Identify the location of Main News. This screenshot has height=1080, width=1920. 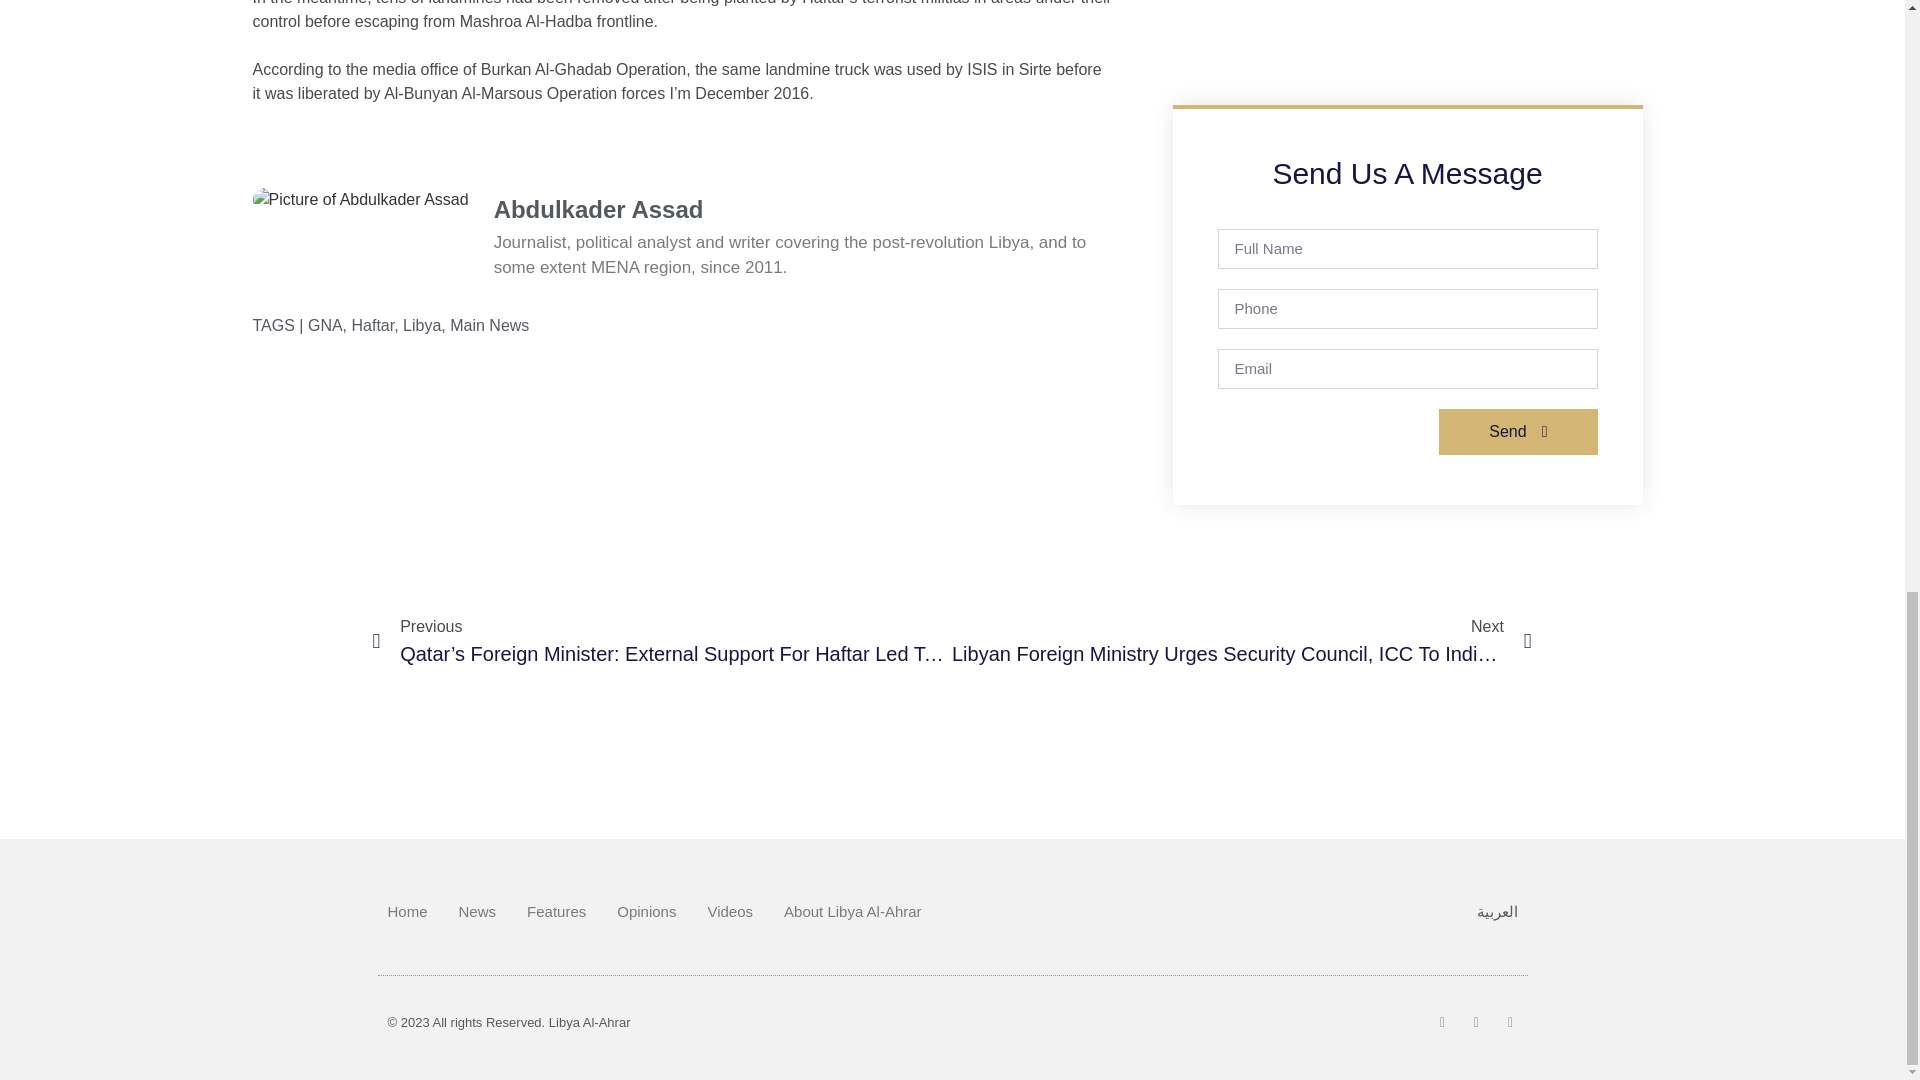
(489, 325).